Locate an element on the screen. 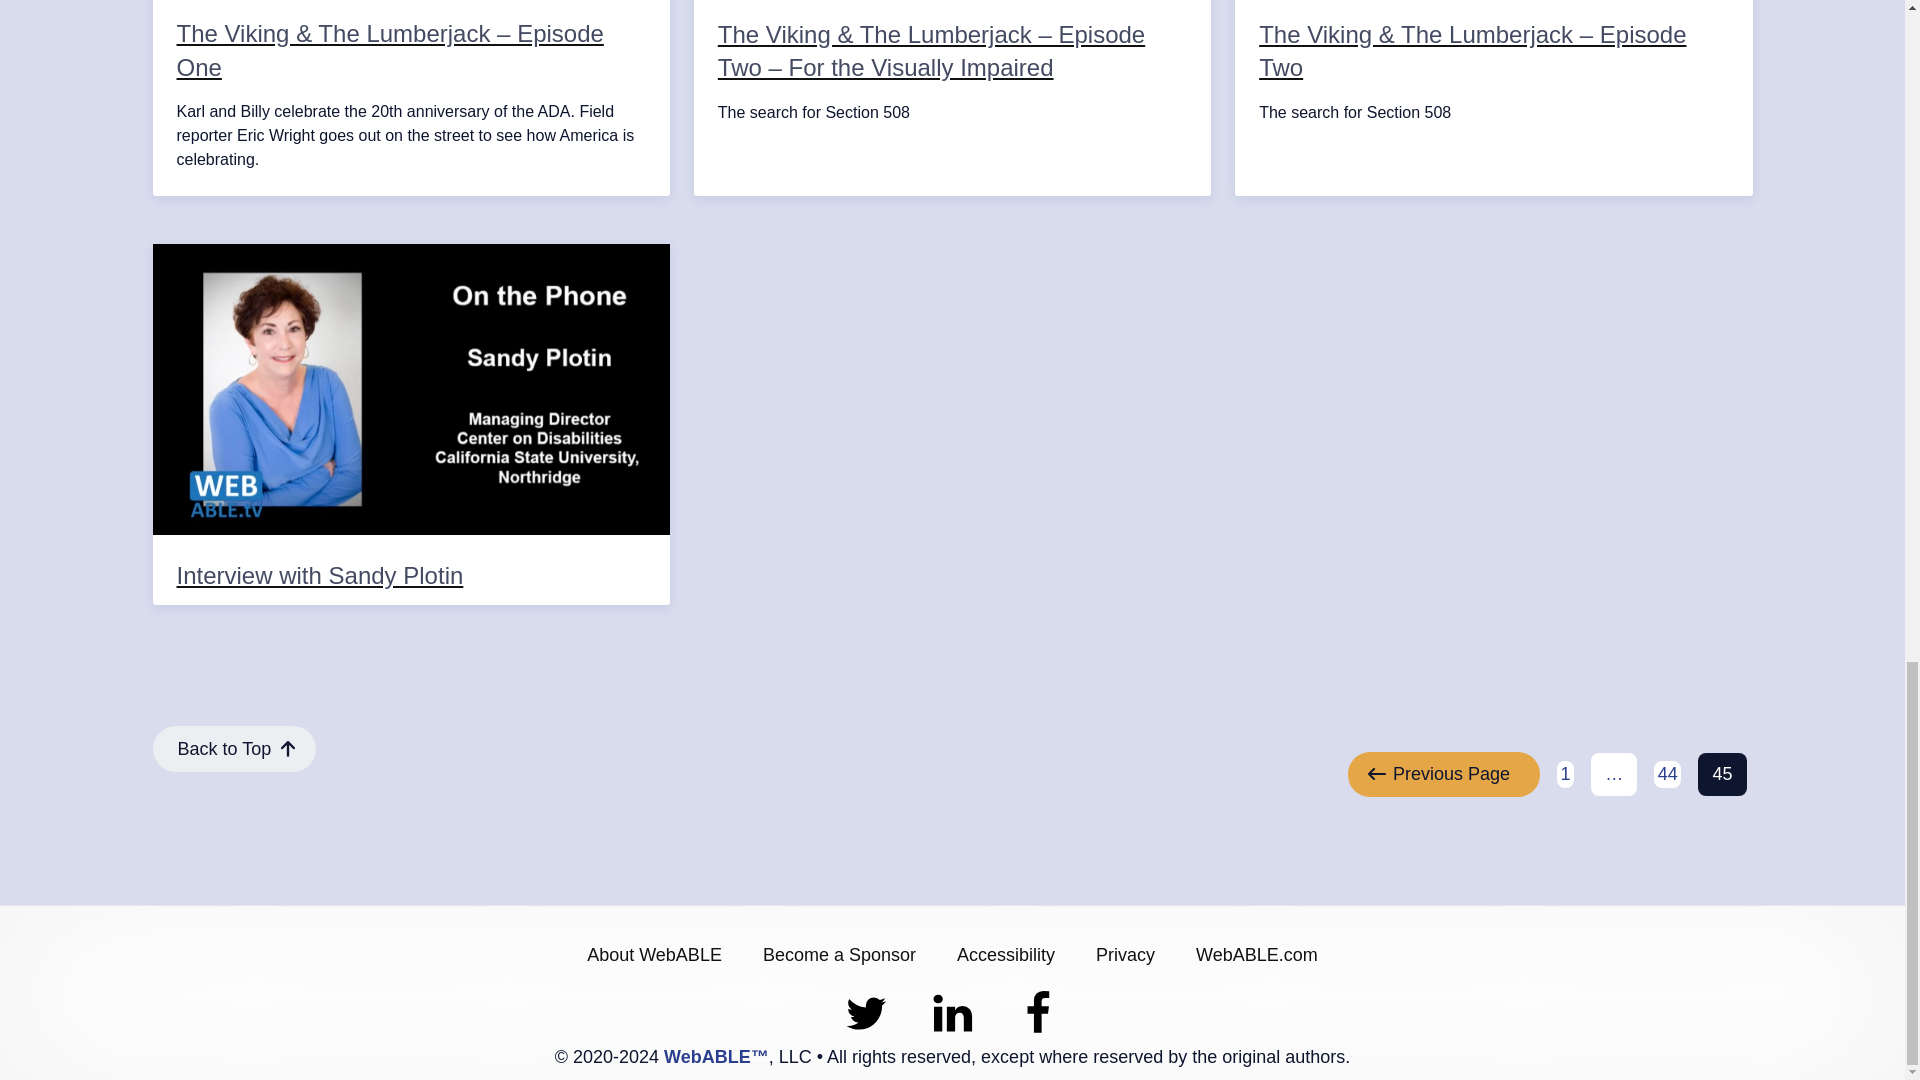  Become a Sponsor is located at coordinates (838, 954).